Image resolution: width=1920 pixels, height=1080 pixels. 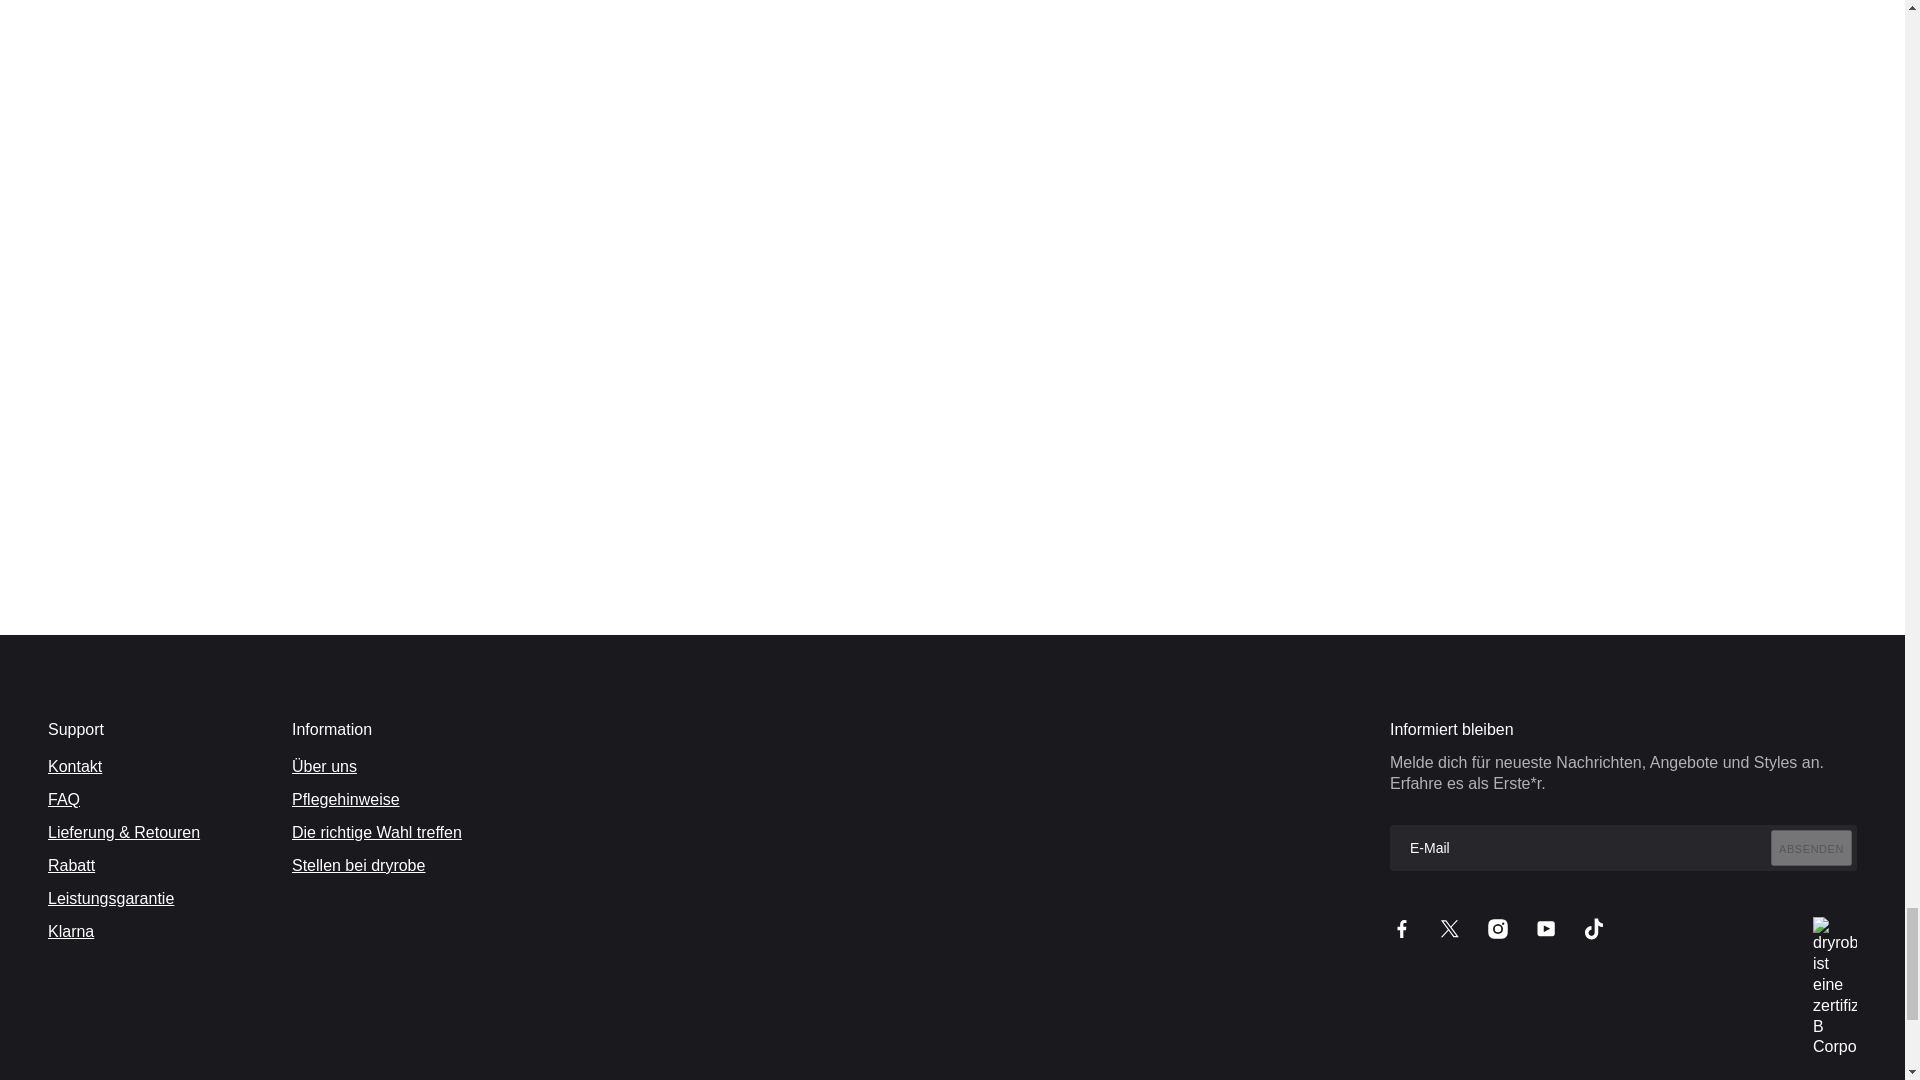 What do you see at coordinates (1402, 928) in the screenshot?
I see `dryrobe on facebook` at bounding box center [1402, 928].